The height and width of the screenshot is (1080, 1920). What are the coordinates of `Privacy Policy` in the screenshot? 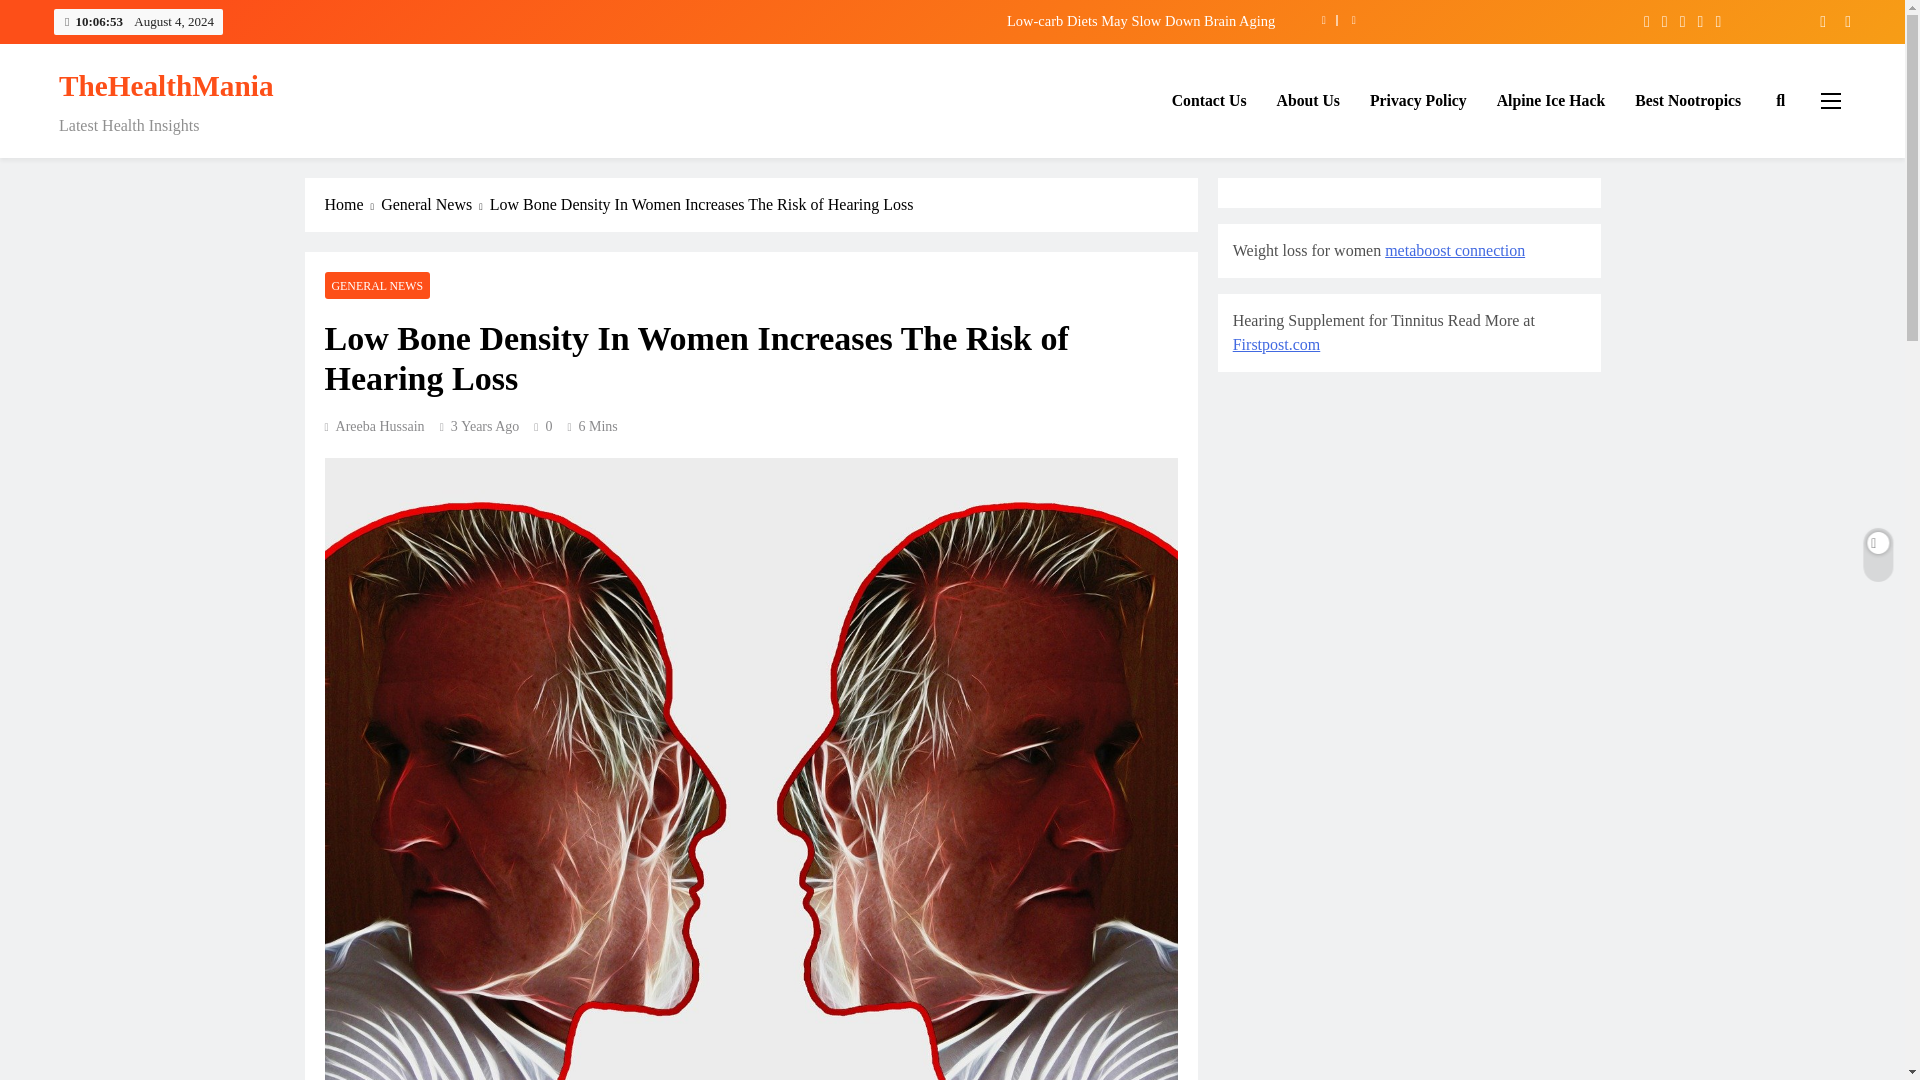 It's located at (1418, 101).